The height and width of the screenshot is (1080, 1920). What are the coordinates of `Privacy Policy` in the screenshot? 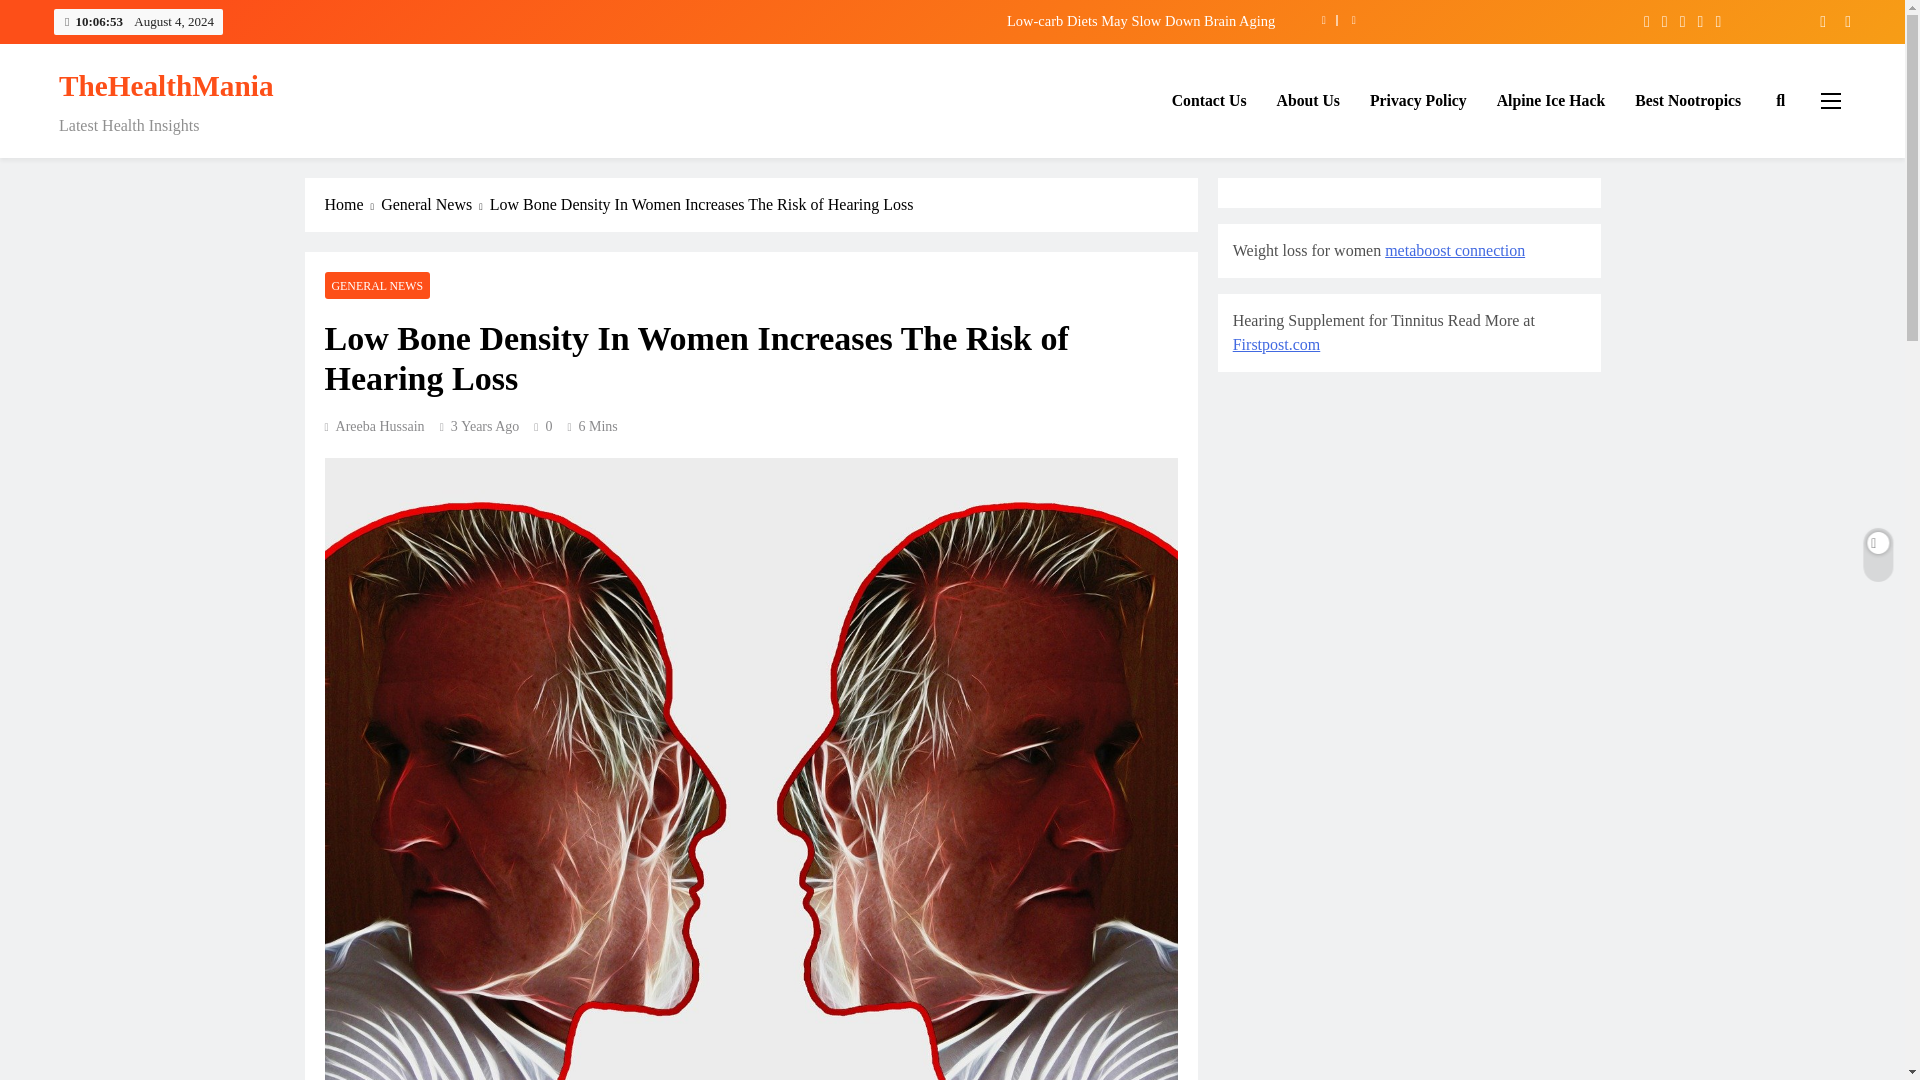 It's located at (1418, 101).